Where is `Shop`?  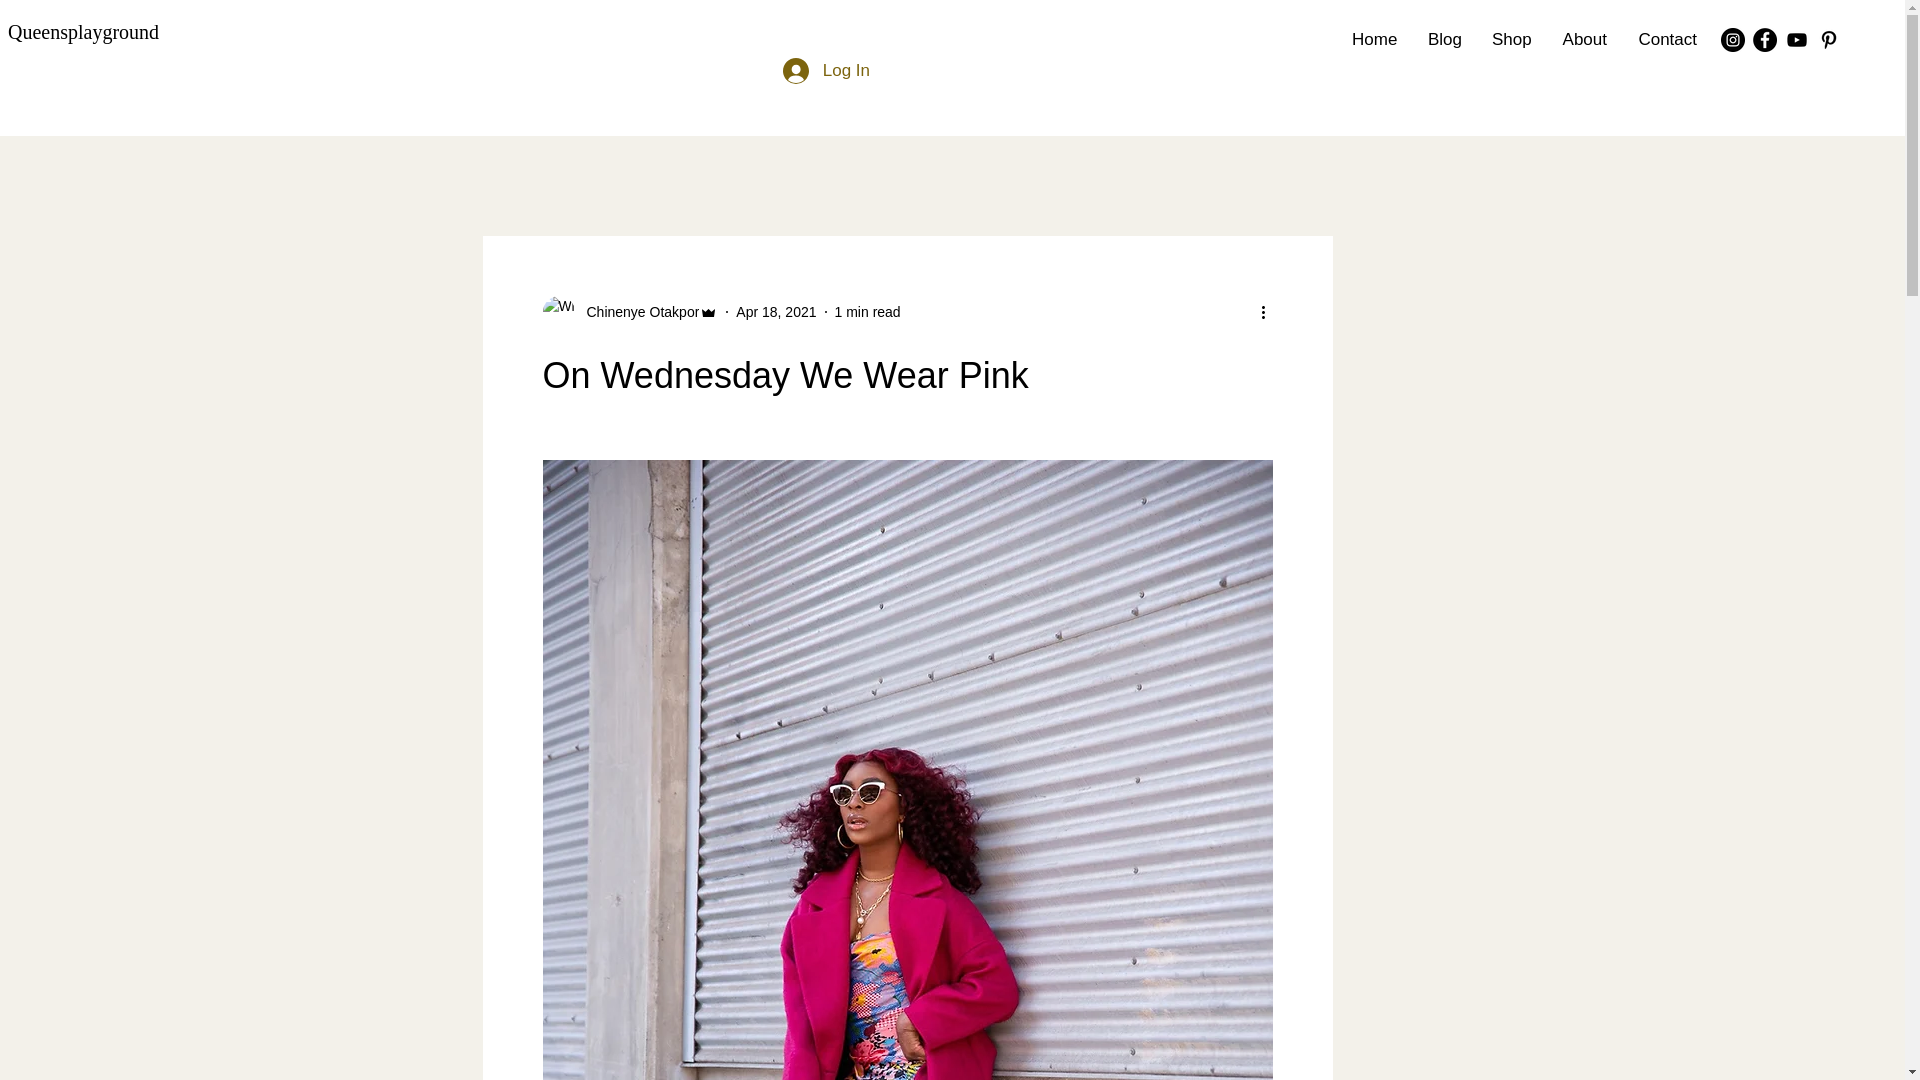
Shop is located at coordinates (1510, 40).